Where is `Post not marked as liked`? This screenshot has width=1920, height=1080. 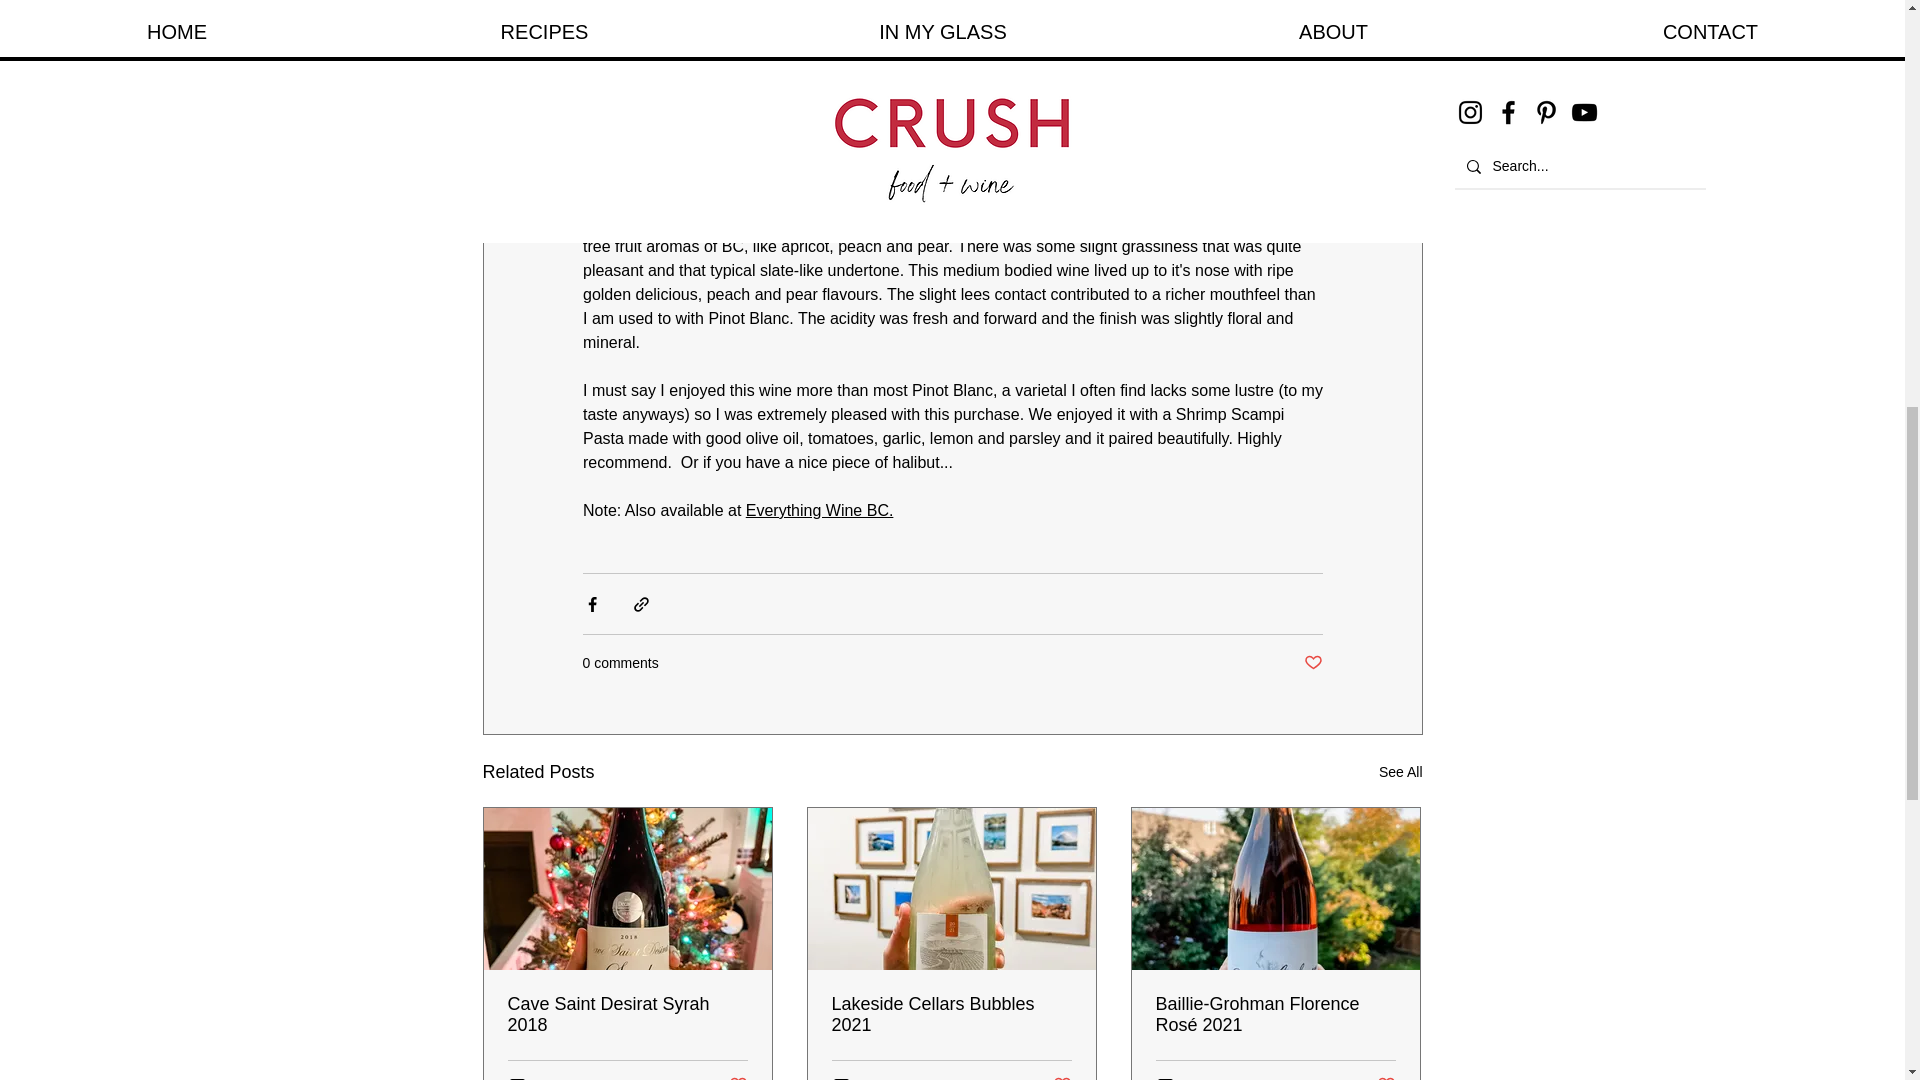 Post not marked as liked is located at coordinates (736, 1076).